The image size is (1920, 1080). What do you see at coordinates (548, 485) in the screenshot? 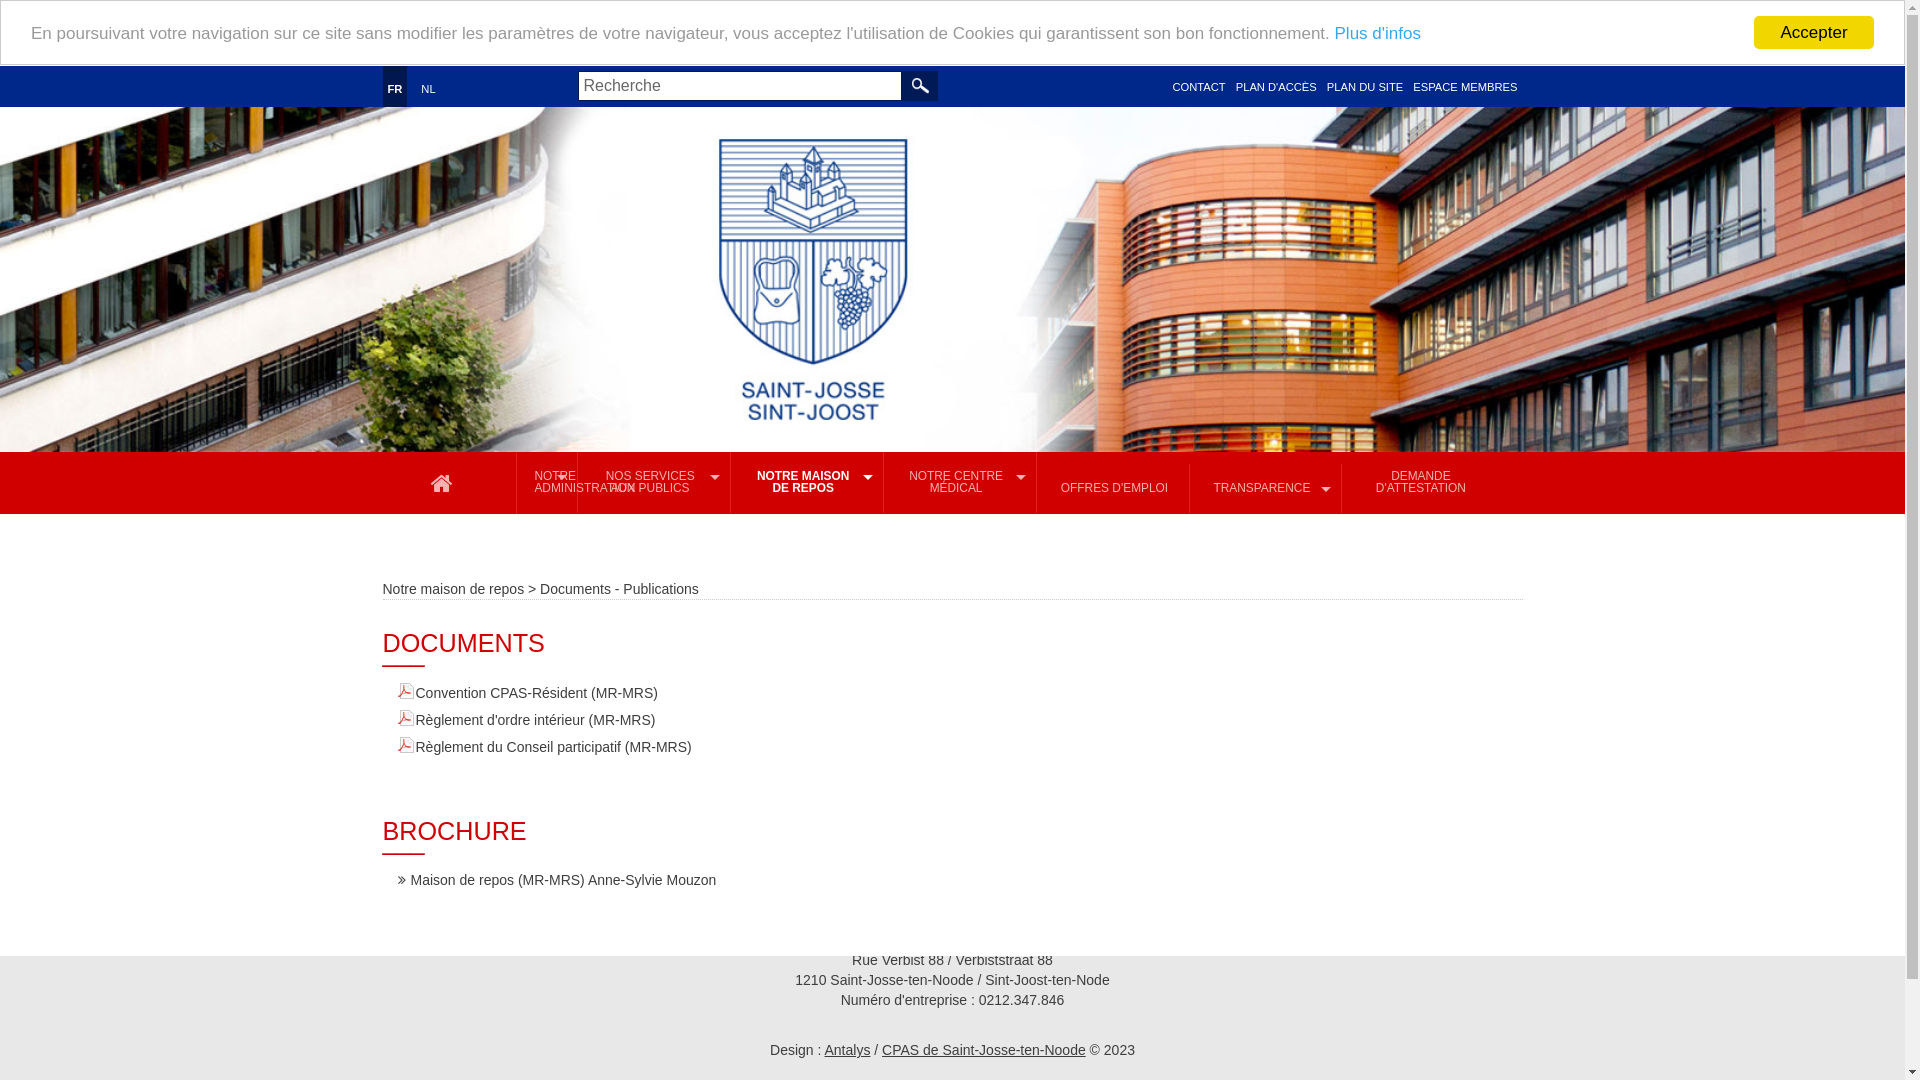
I see `NOTRE ADMINISTRATION` at bounding box center [548, 485].